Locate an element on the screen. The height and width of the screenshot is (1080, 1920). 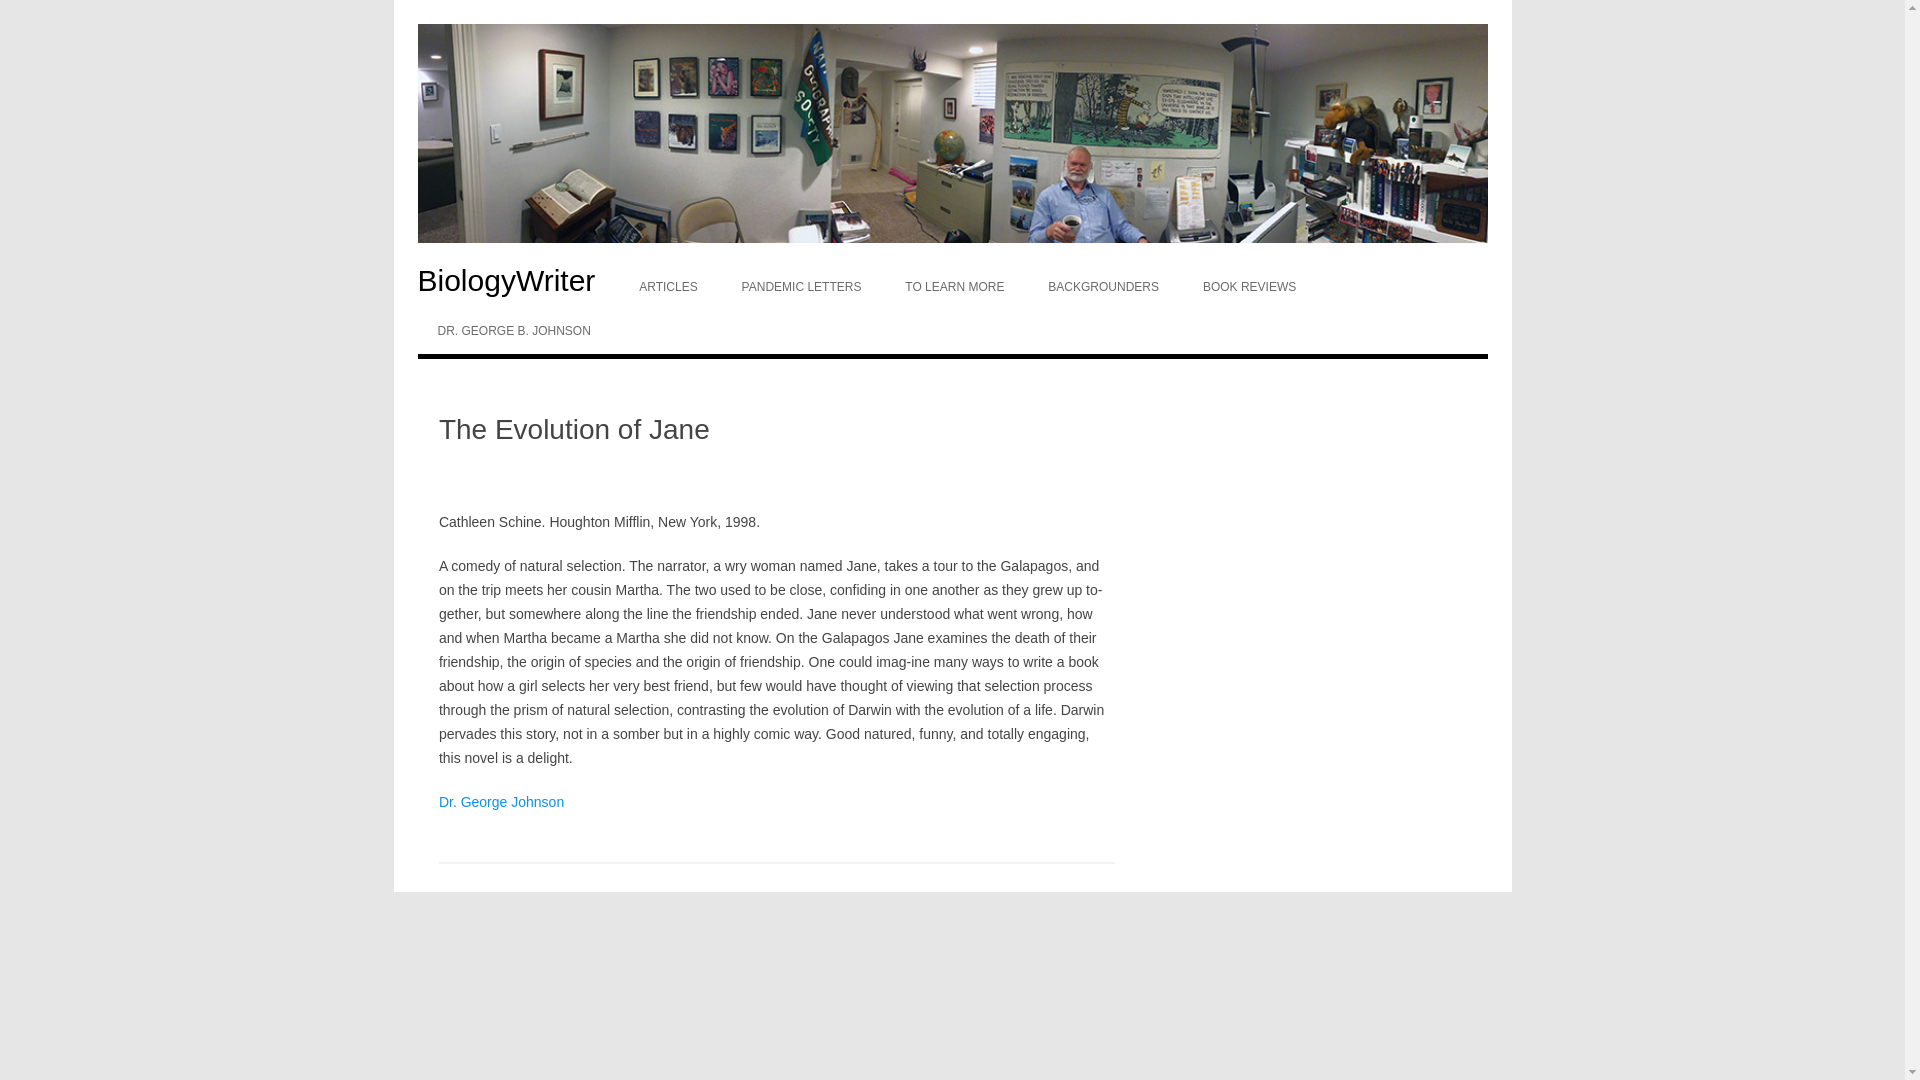
TO LEARN MORE is located at coordinates (954, 286).